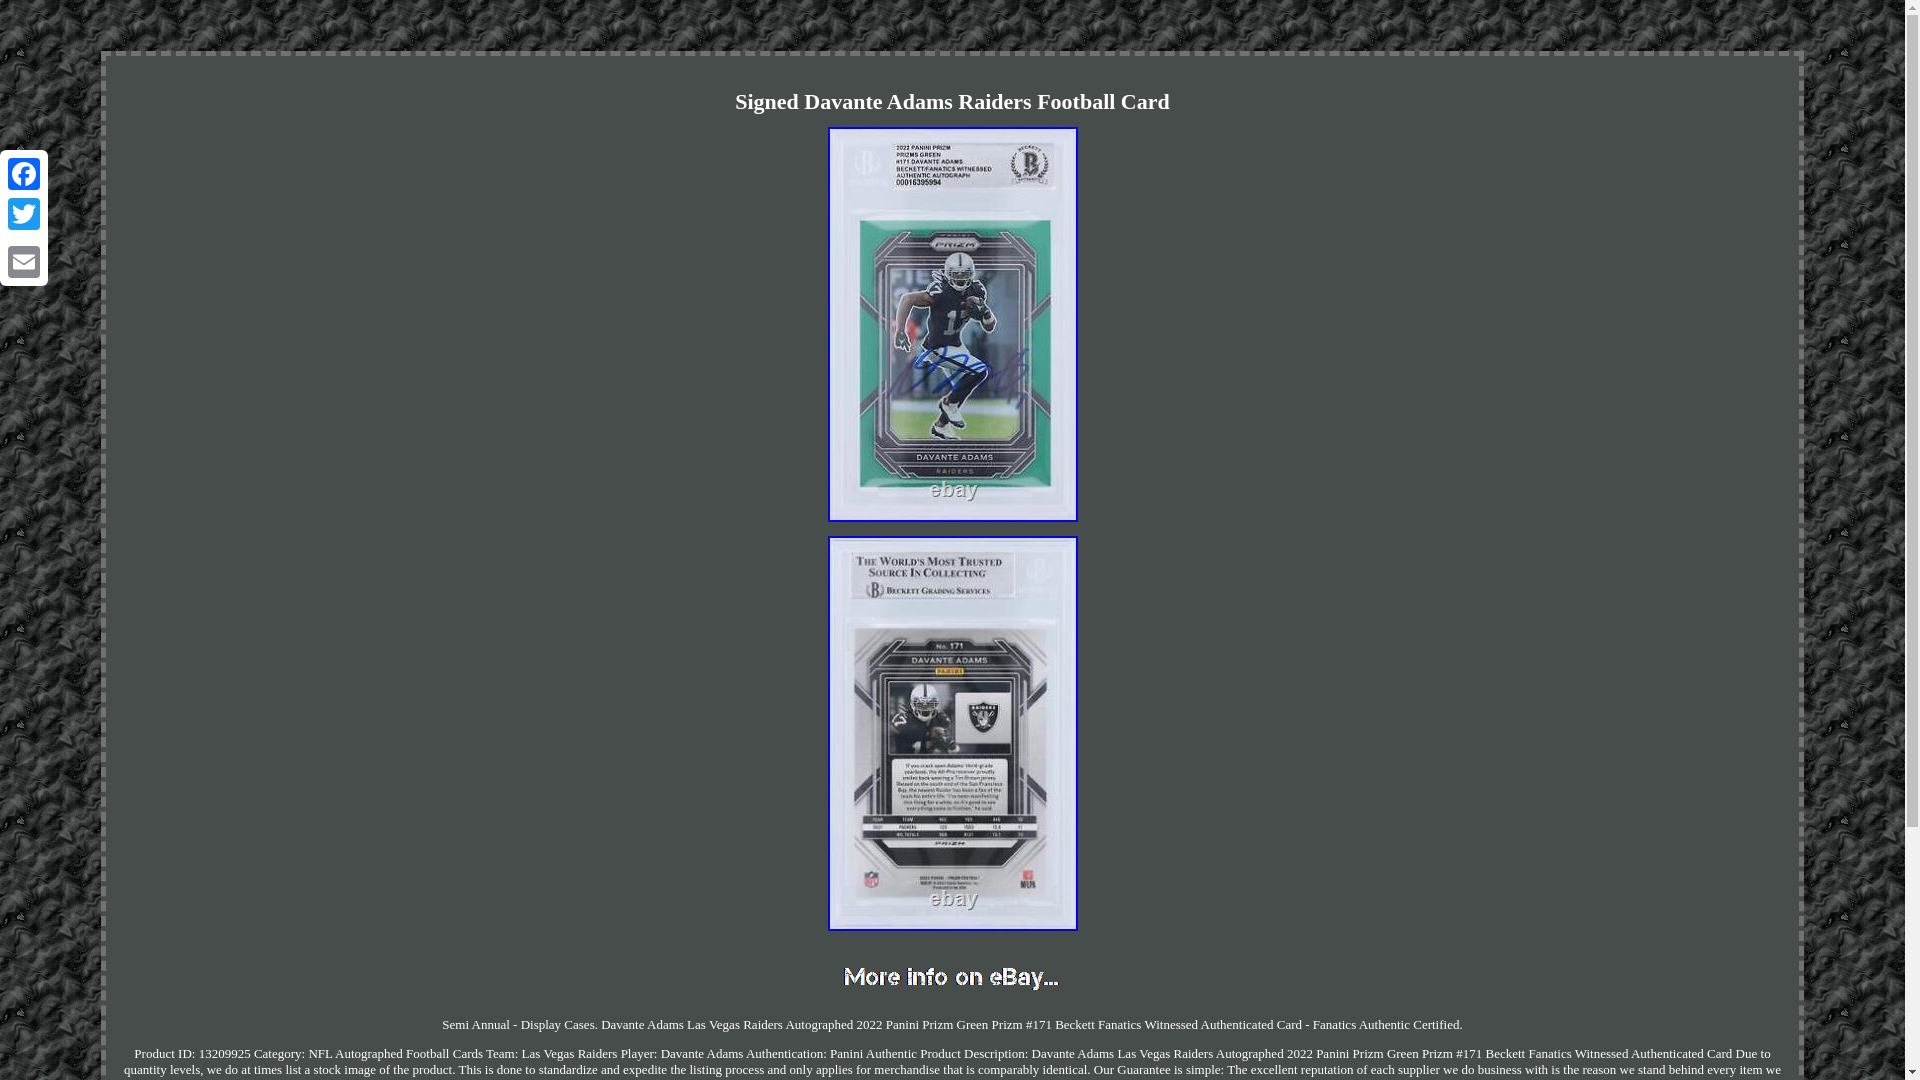  I want to click on Signed Davante Adams Raiders Football Card, so click(952, 978).